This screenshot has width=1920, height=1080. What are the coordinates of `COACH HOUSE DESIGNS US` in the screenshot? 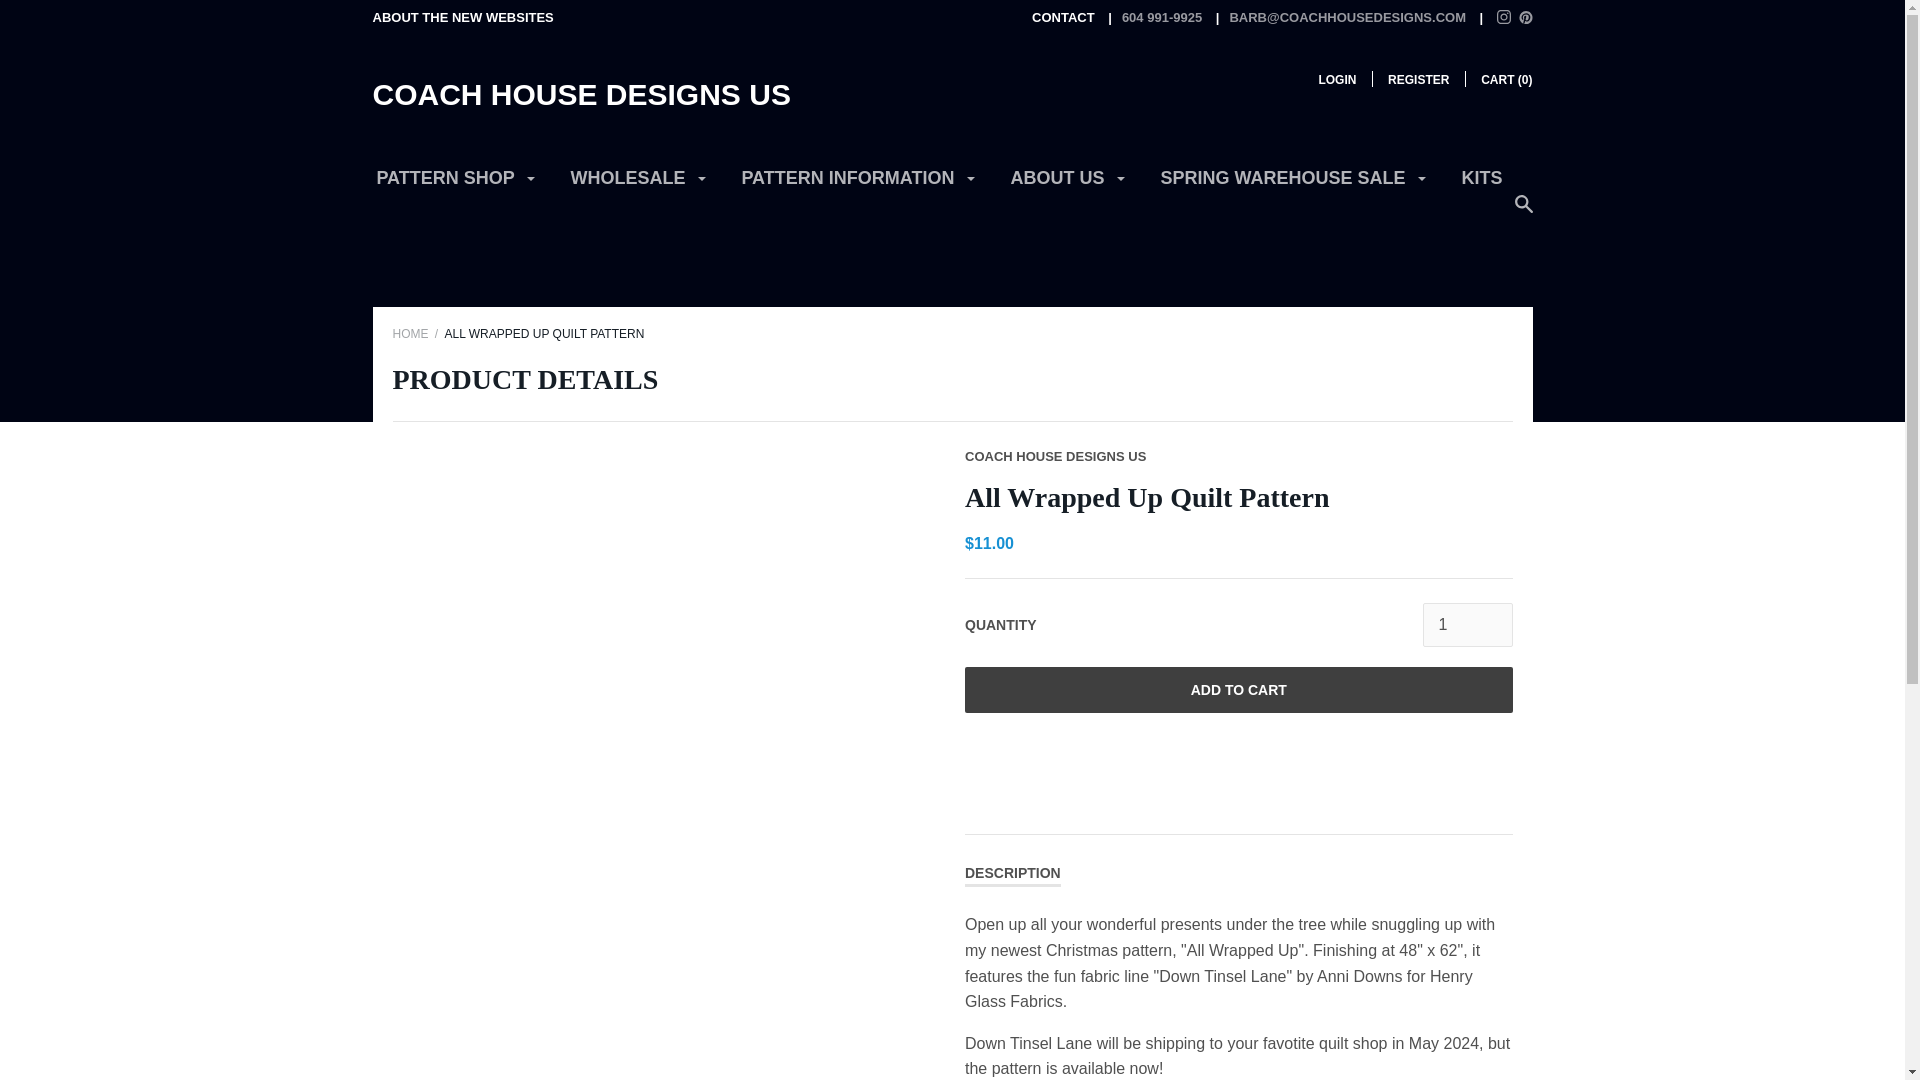 It's located at (580, 94).